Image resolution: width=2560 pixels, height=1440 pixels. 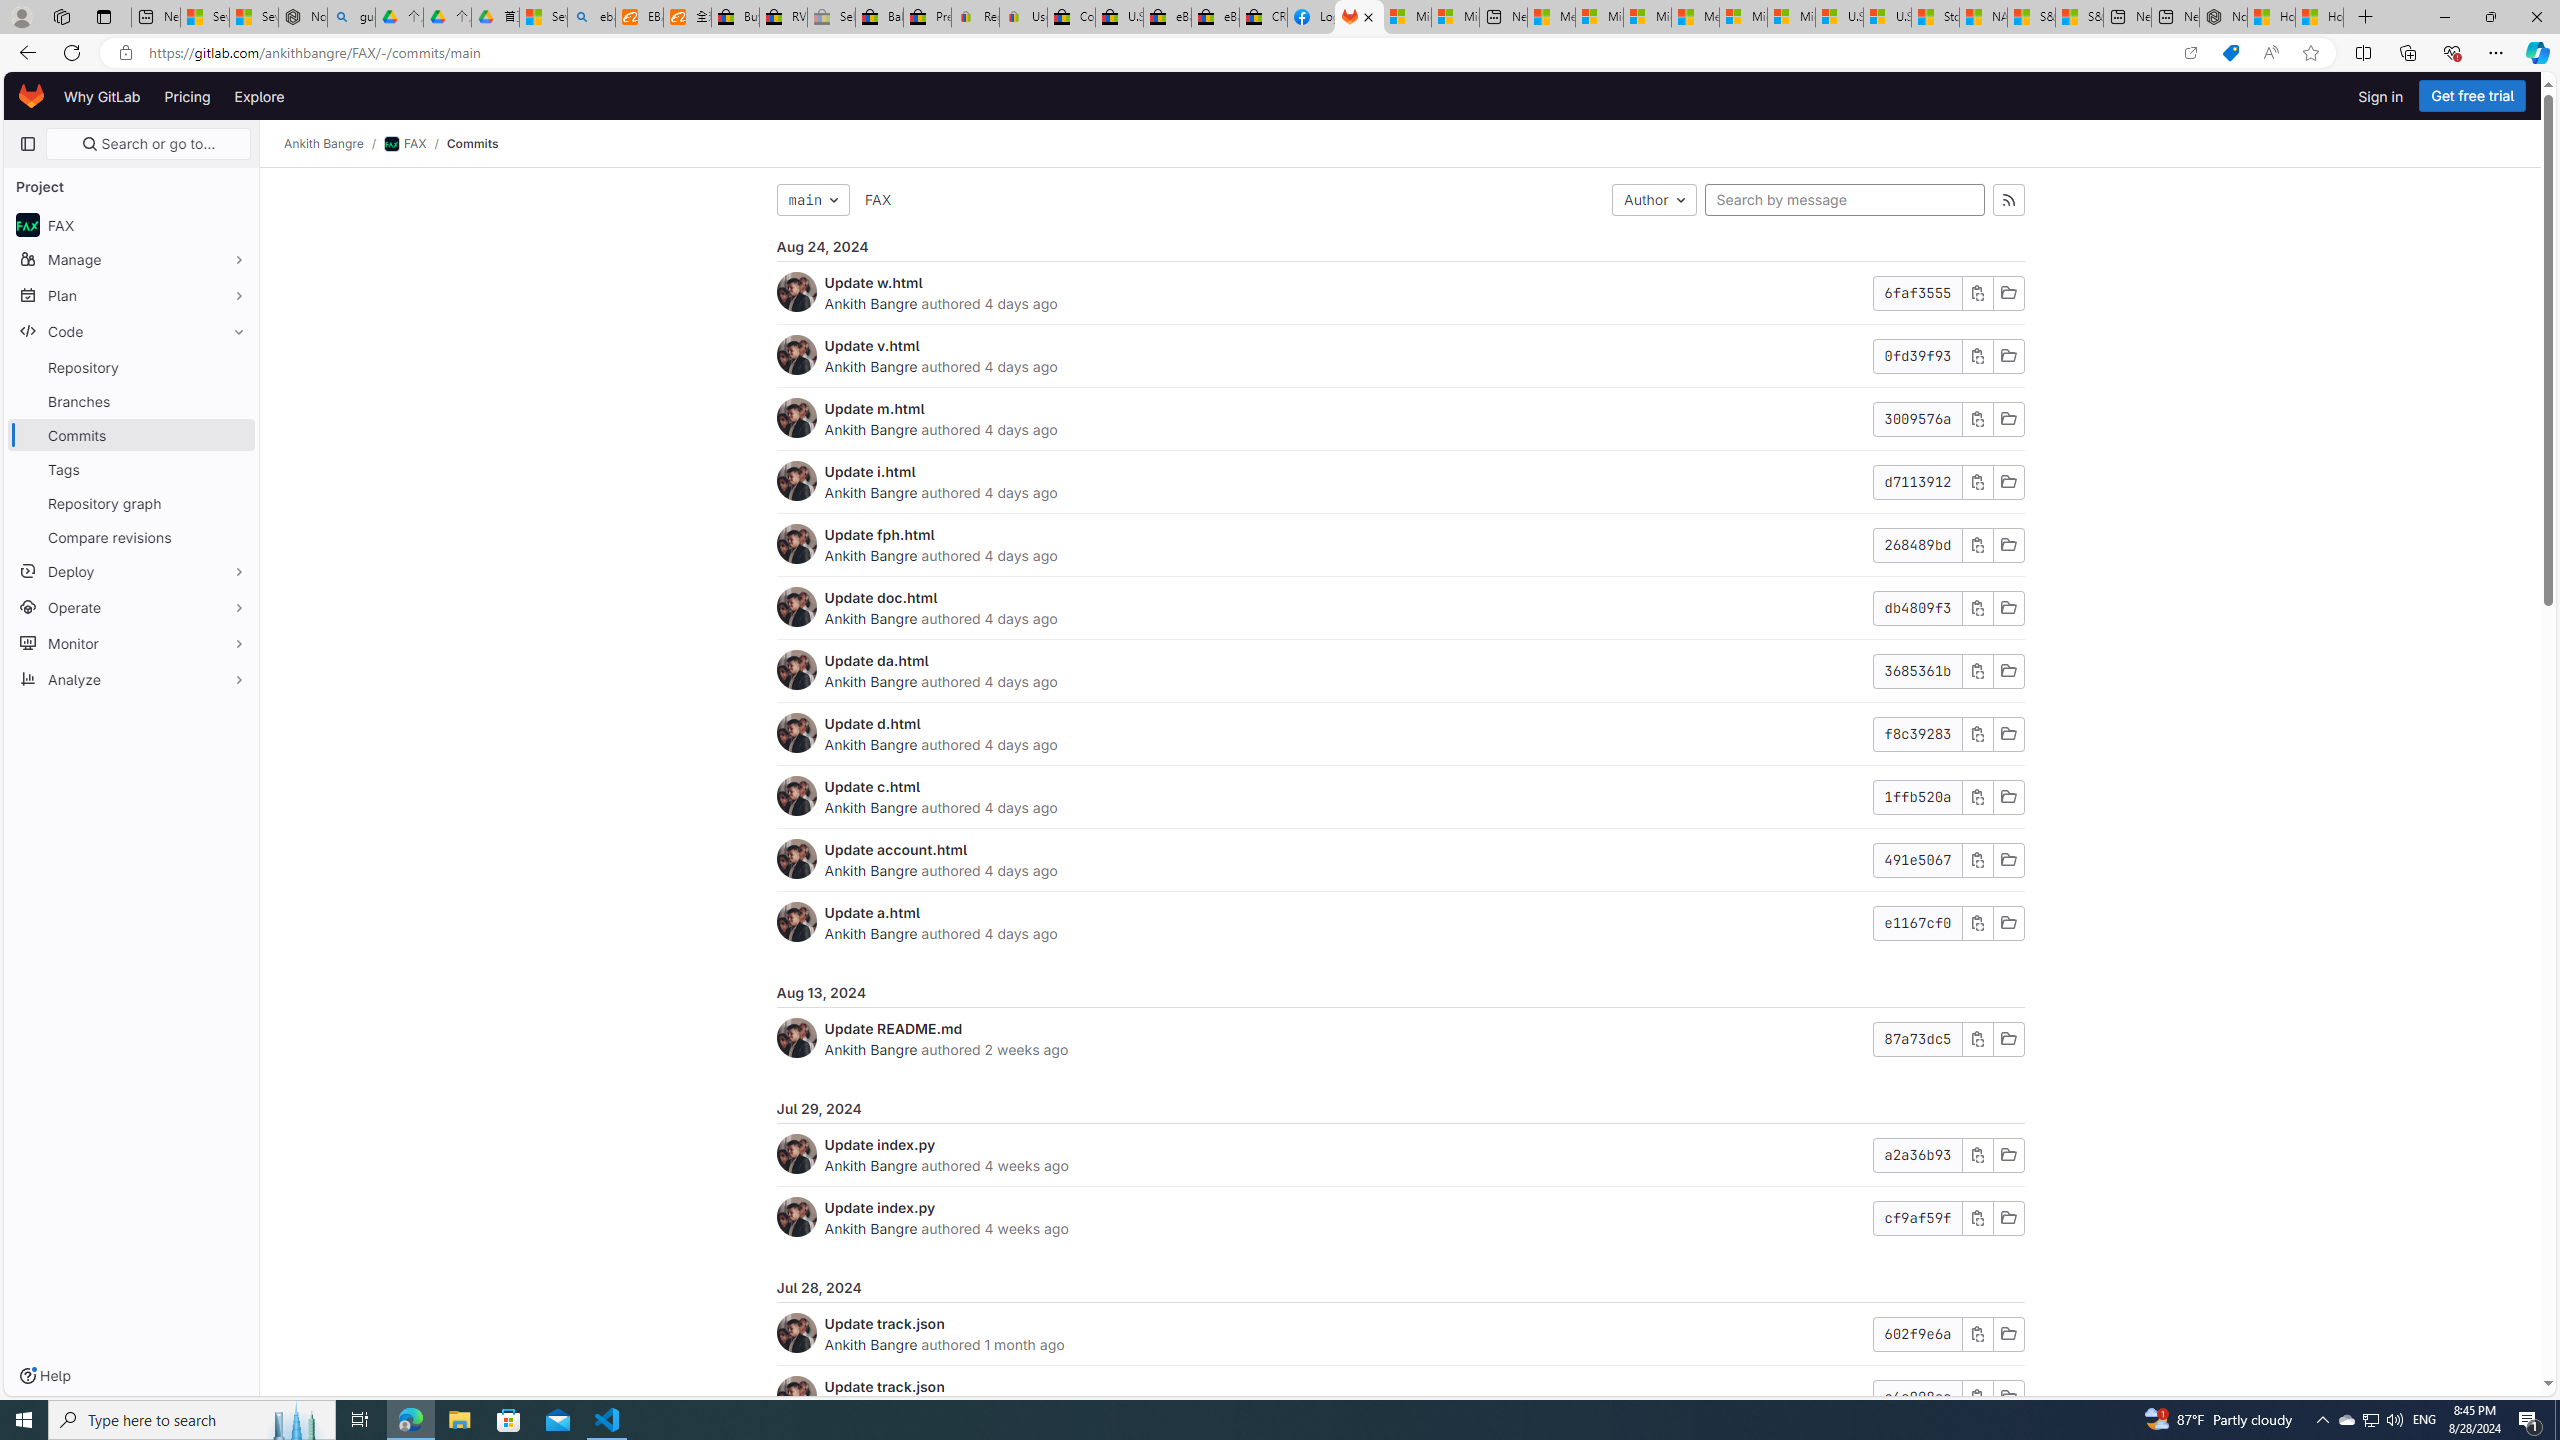 I want to click on Update c.html, so click(x=872, y=786).